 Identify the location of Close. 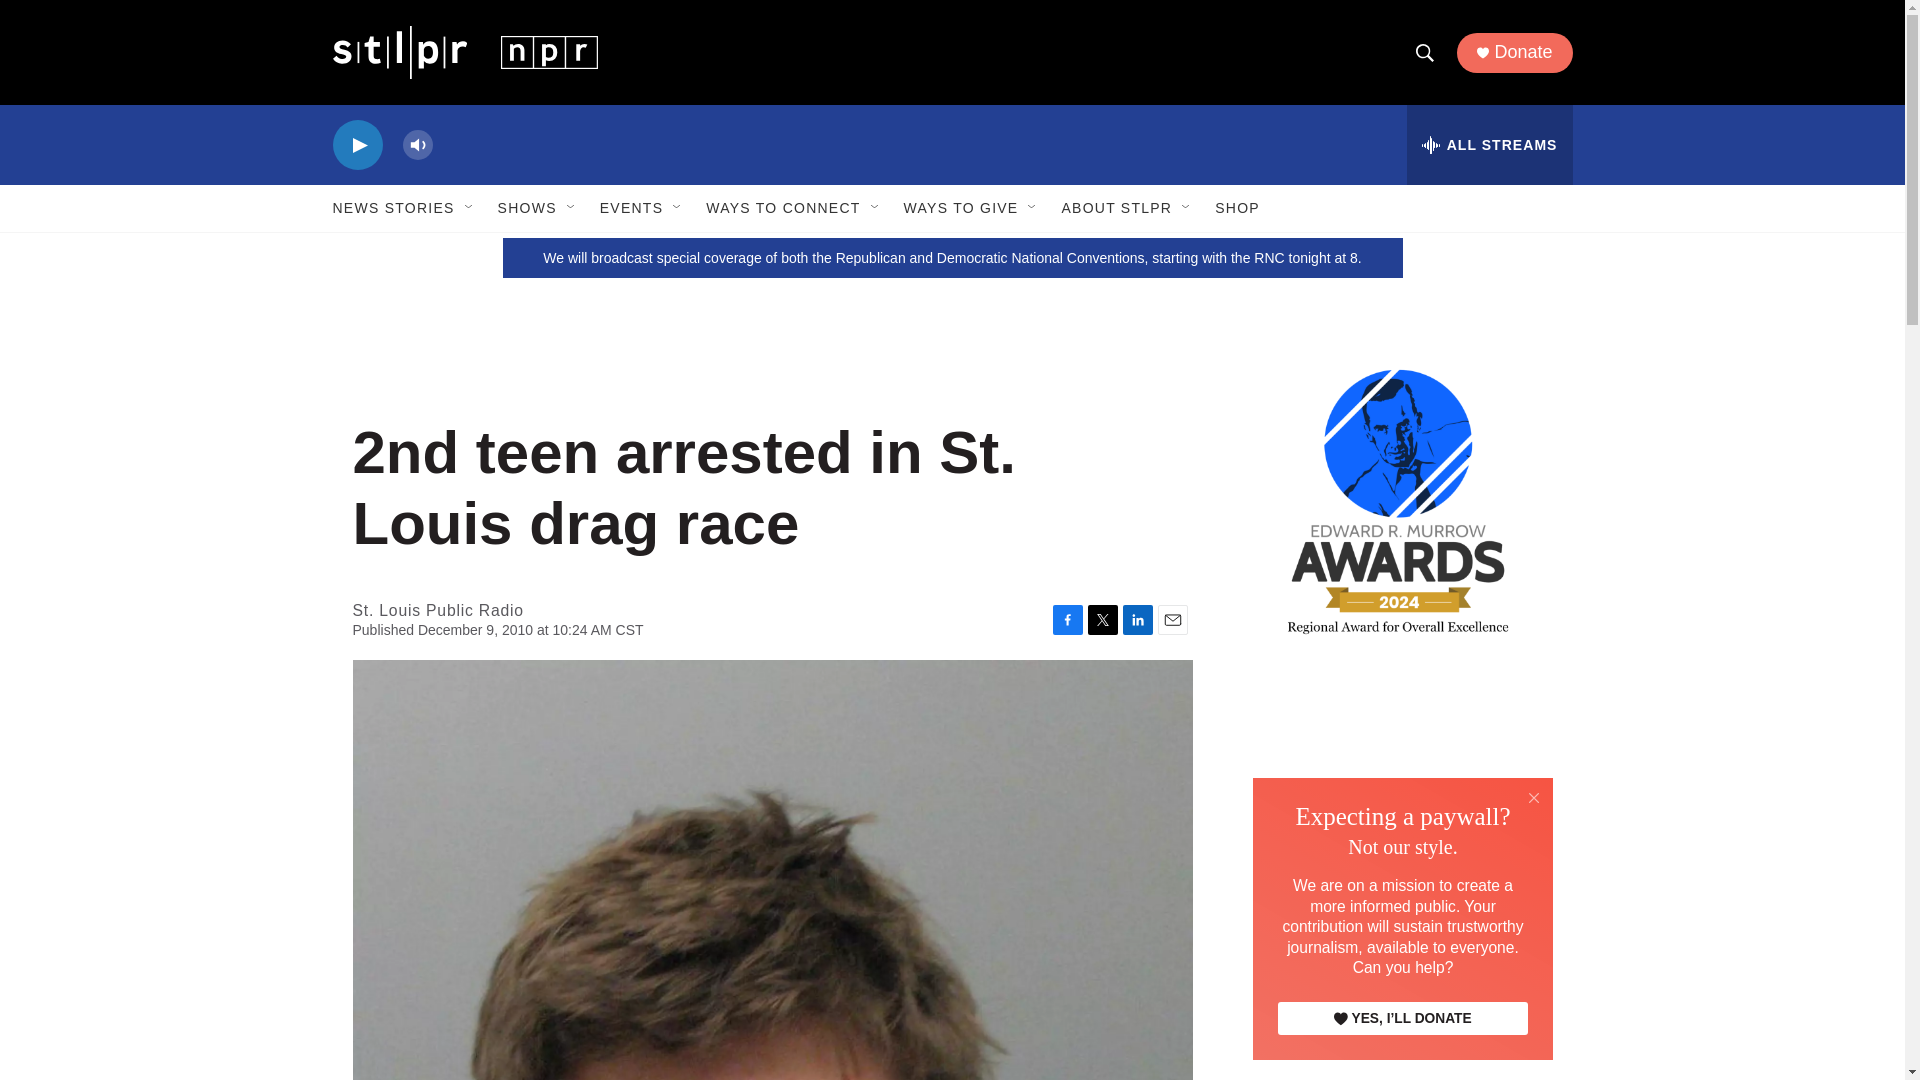
(1534, 798).